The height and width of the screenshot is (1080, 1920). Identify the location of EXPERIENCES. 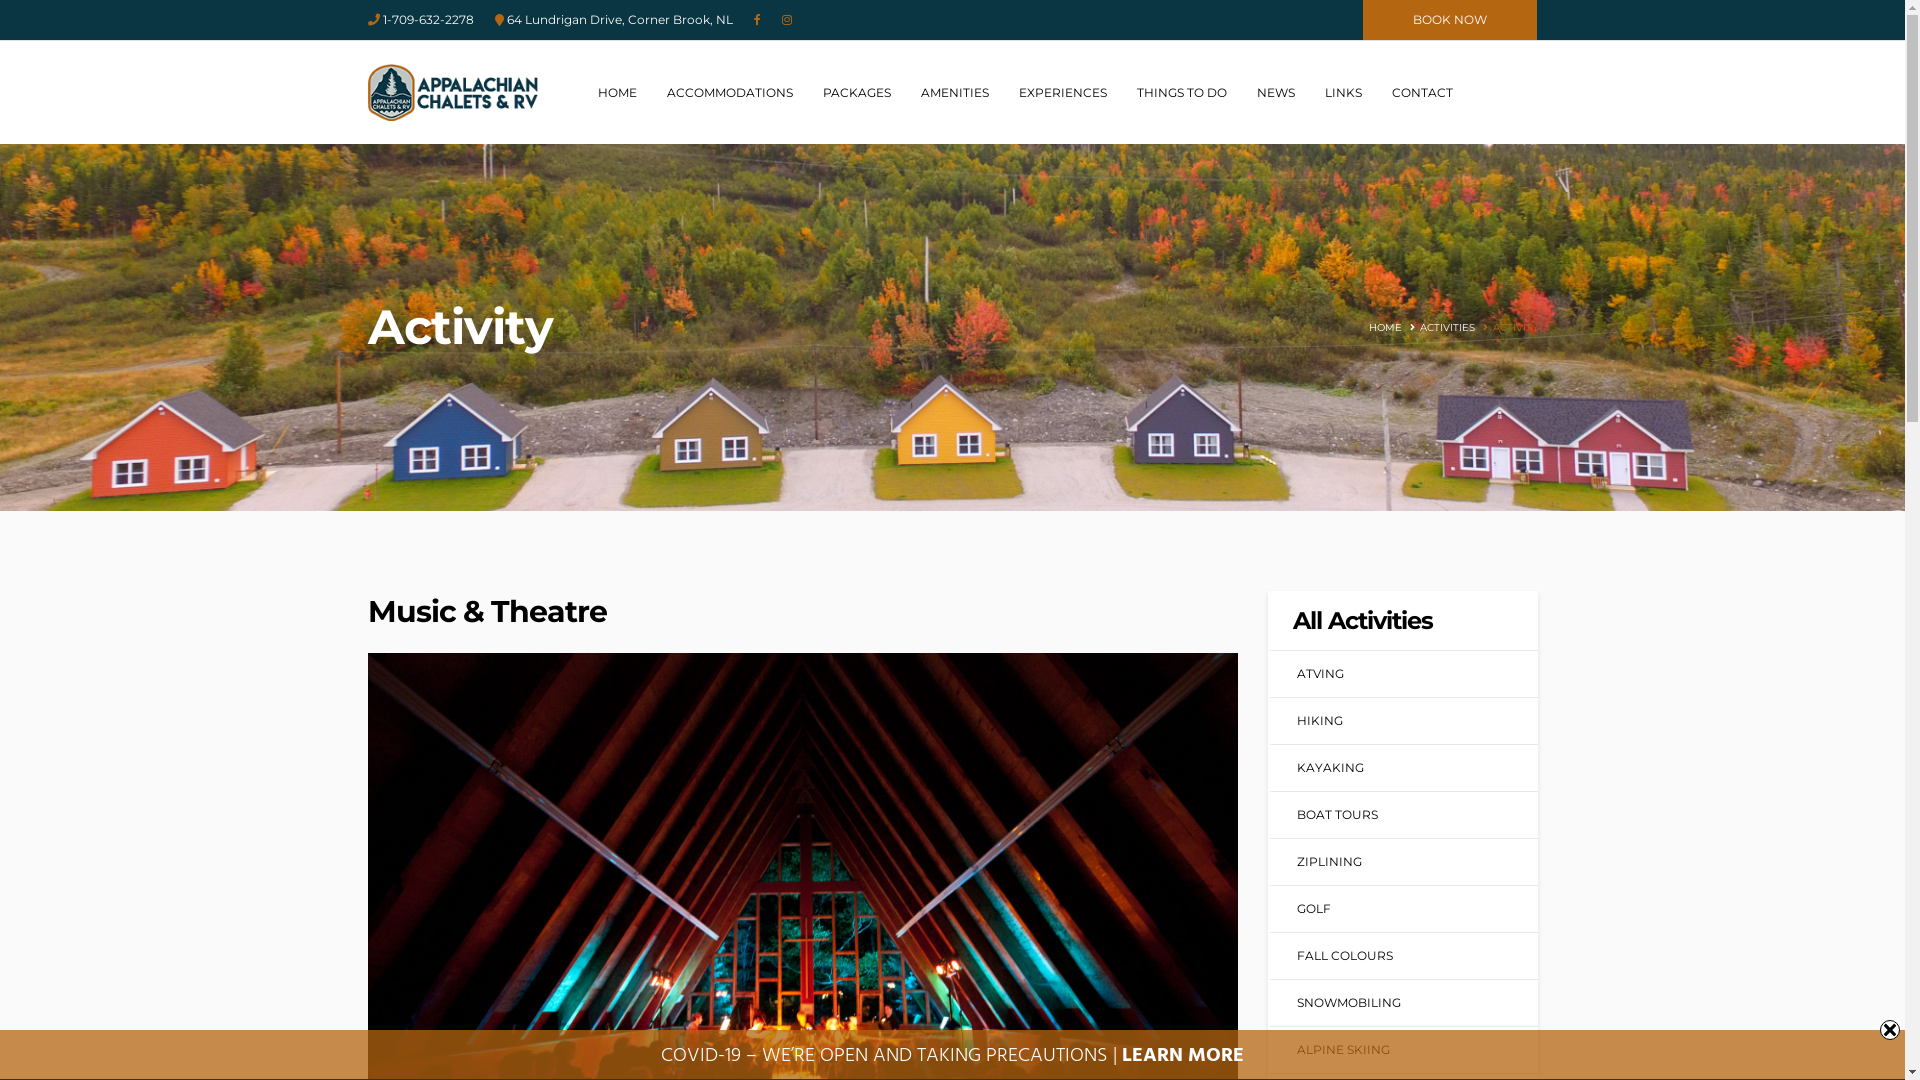
(1062, 93).